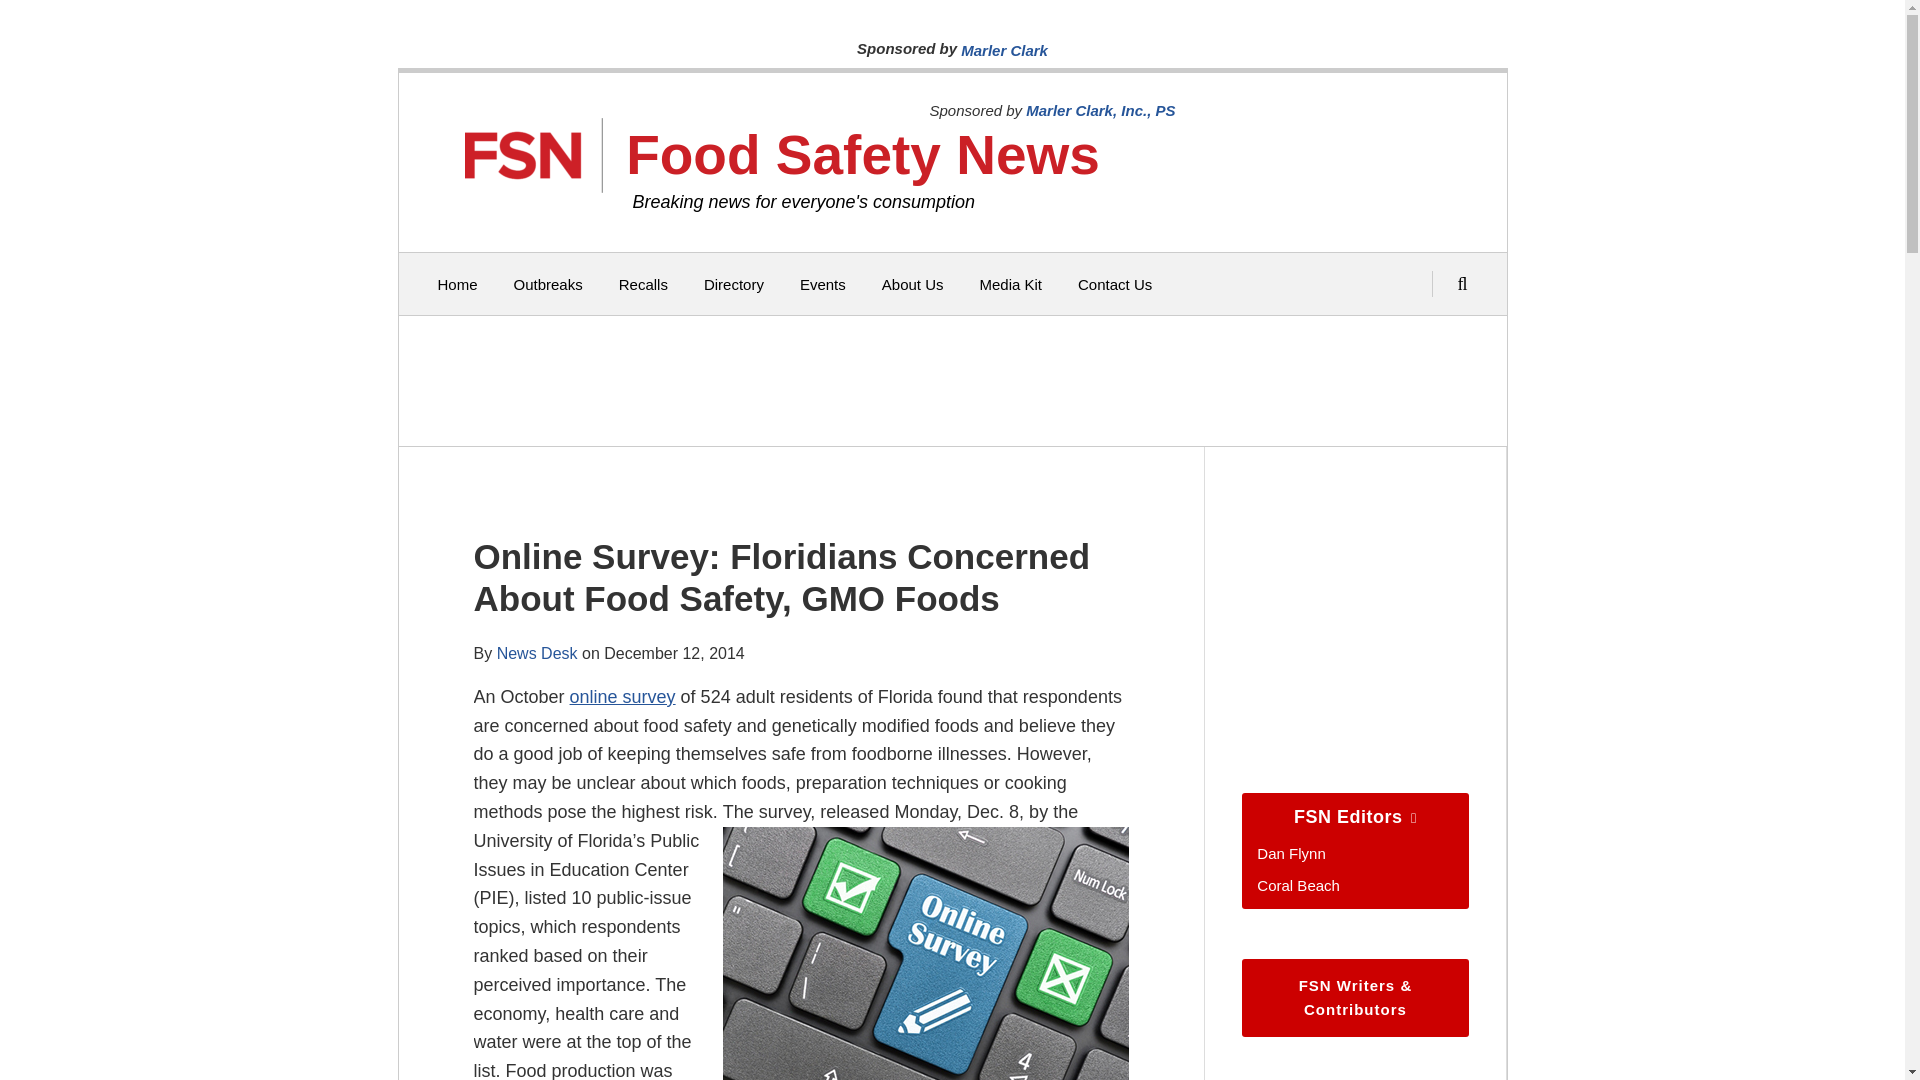  What do you see at coordinates (862, 154) in the screenshot?
I see `Food Safety News` at bounding box center [862, 154].